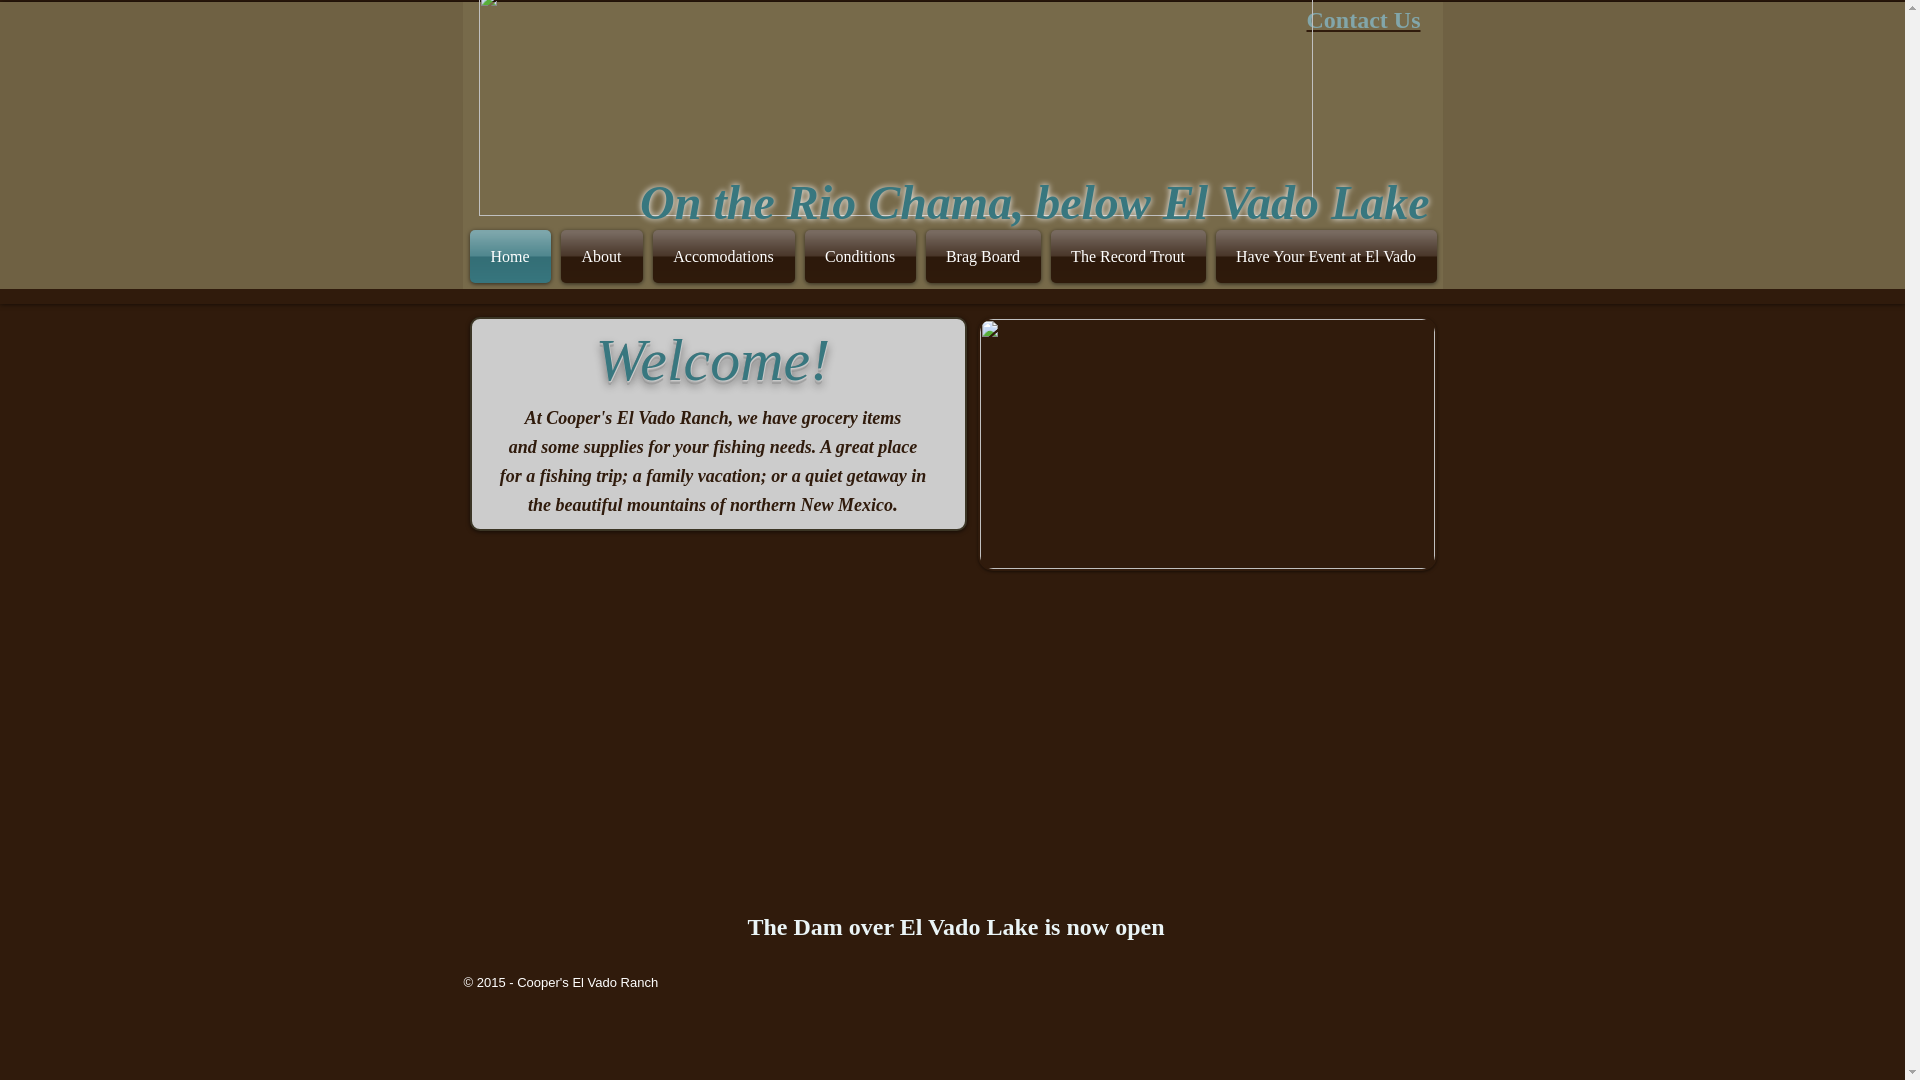 This screenshot has height=1080, width=1920. What do you see at coordinates (1362, 20) in the screenshot?
I see `Contact Us` at bounding box center [1362, 20].